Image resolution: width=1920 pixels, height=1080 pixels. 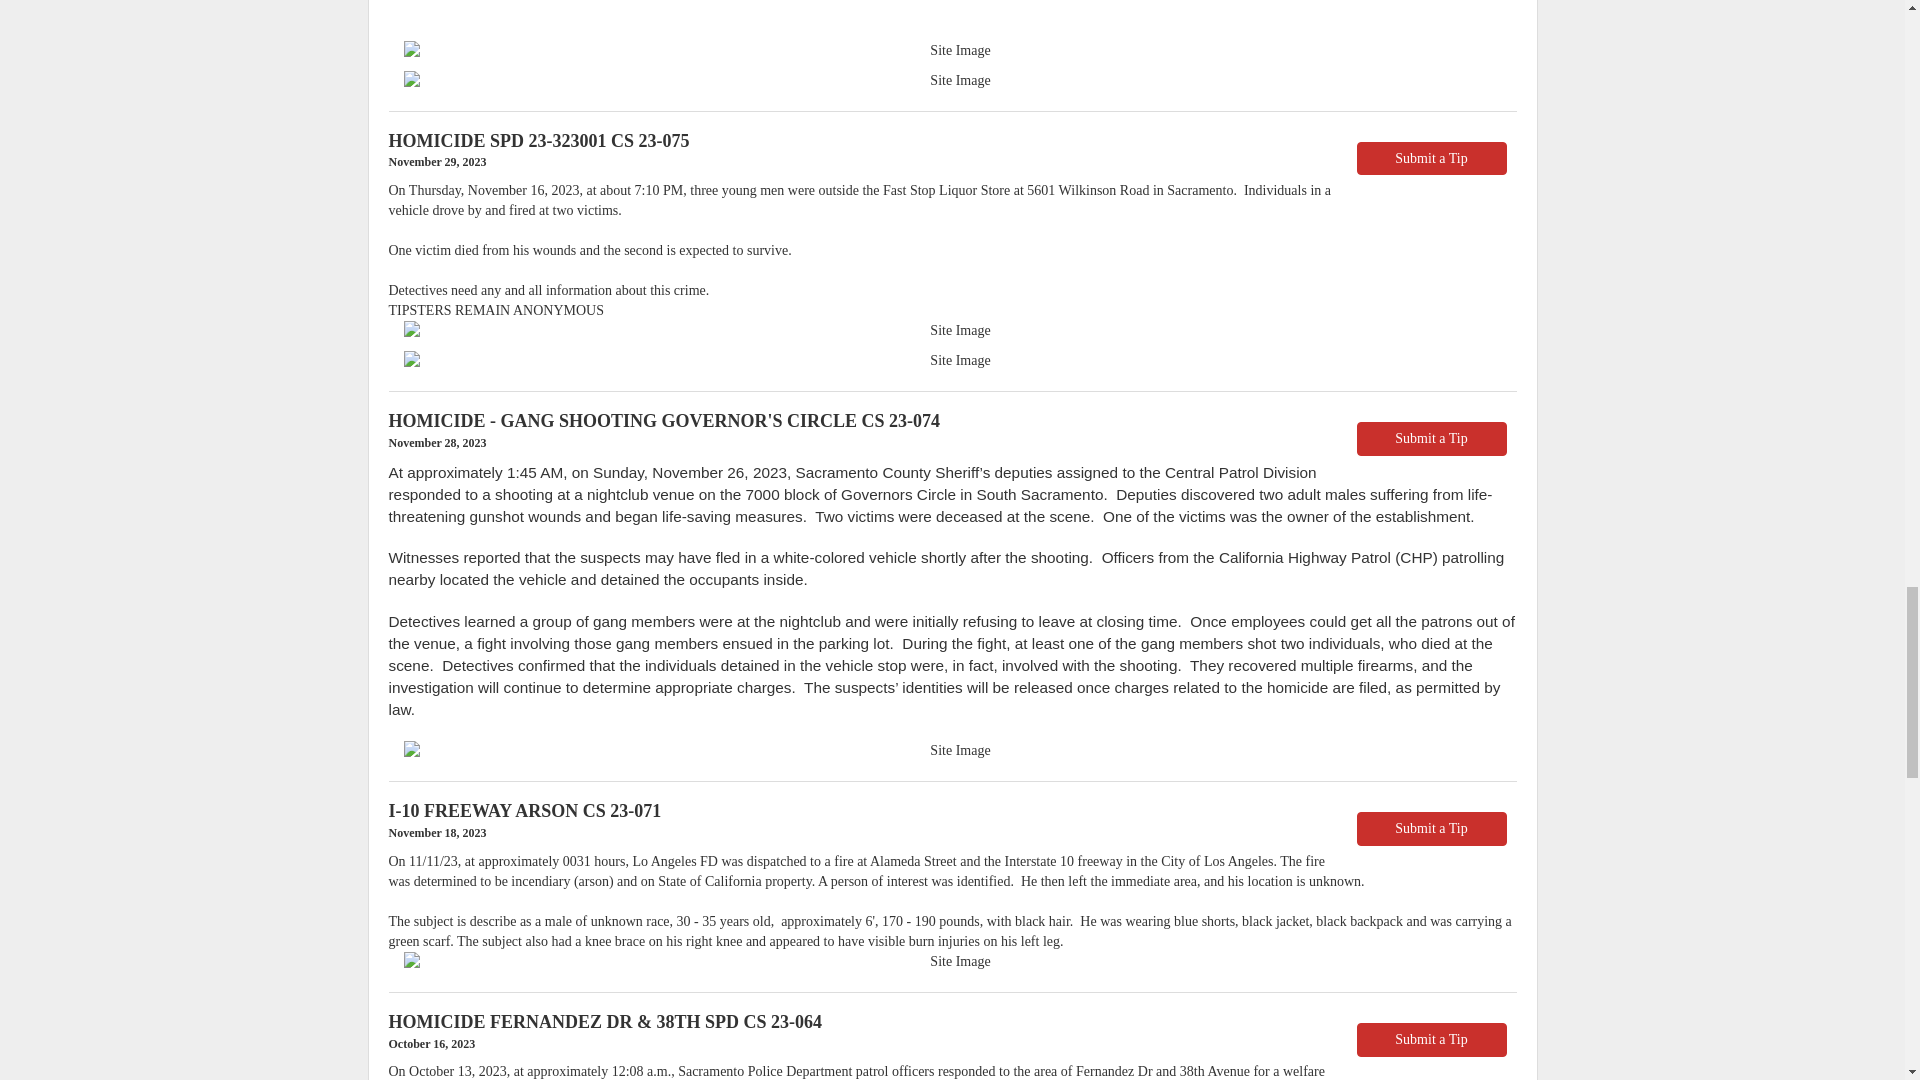 What do you see at coordinates (952, 50) in the screenshot?
I see `Click to Enlarge` at bounding box center [952, 50].